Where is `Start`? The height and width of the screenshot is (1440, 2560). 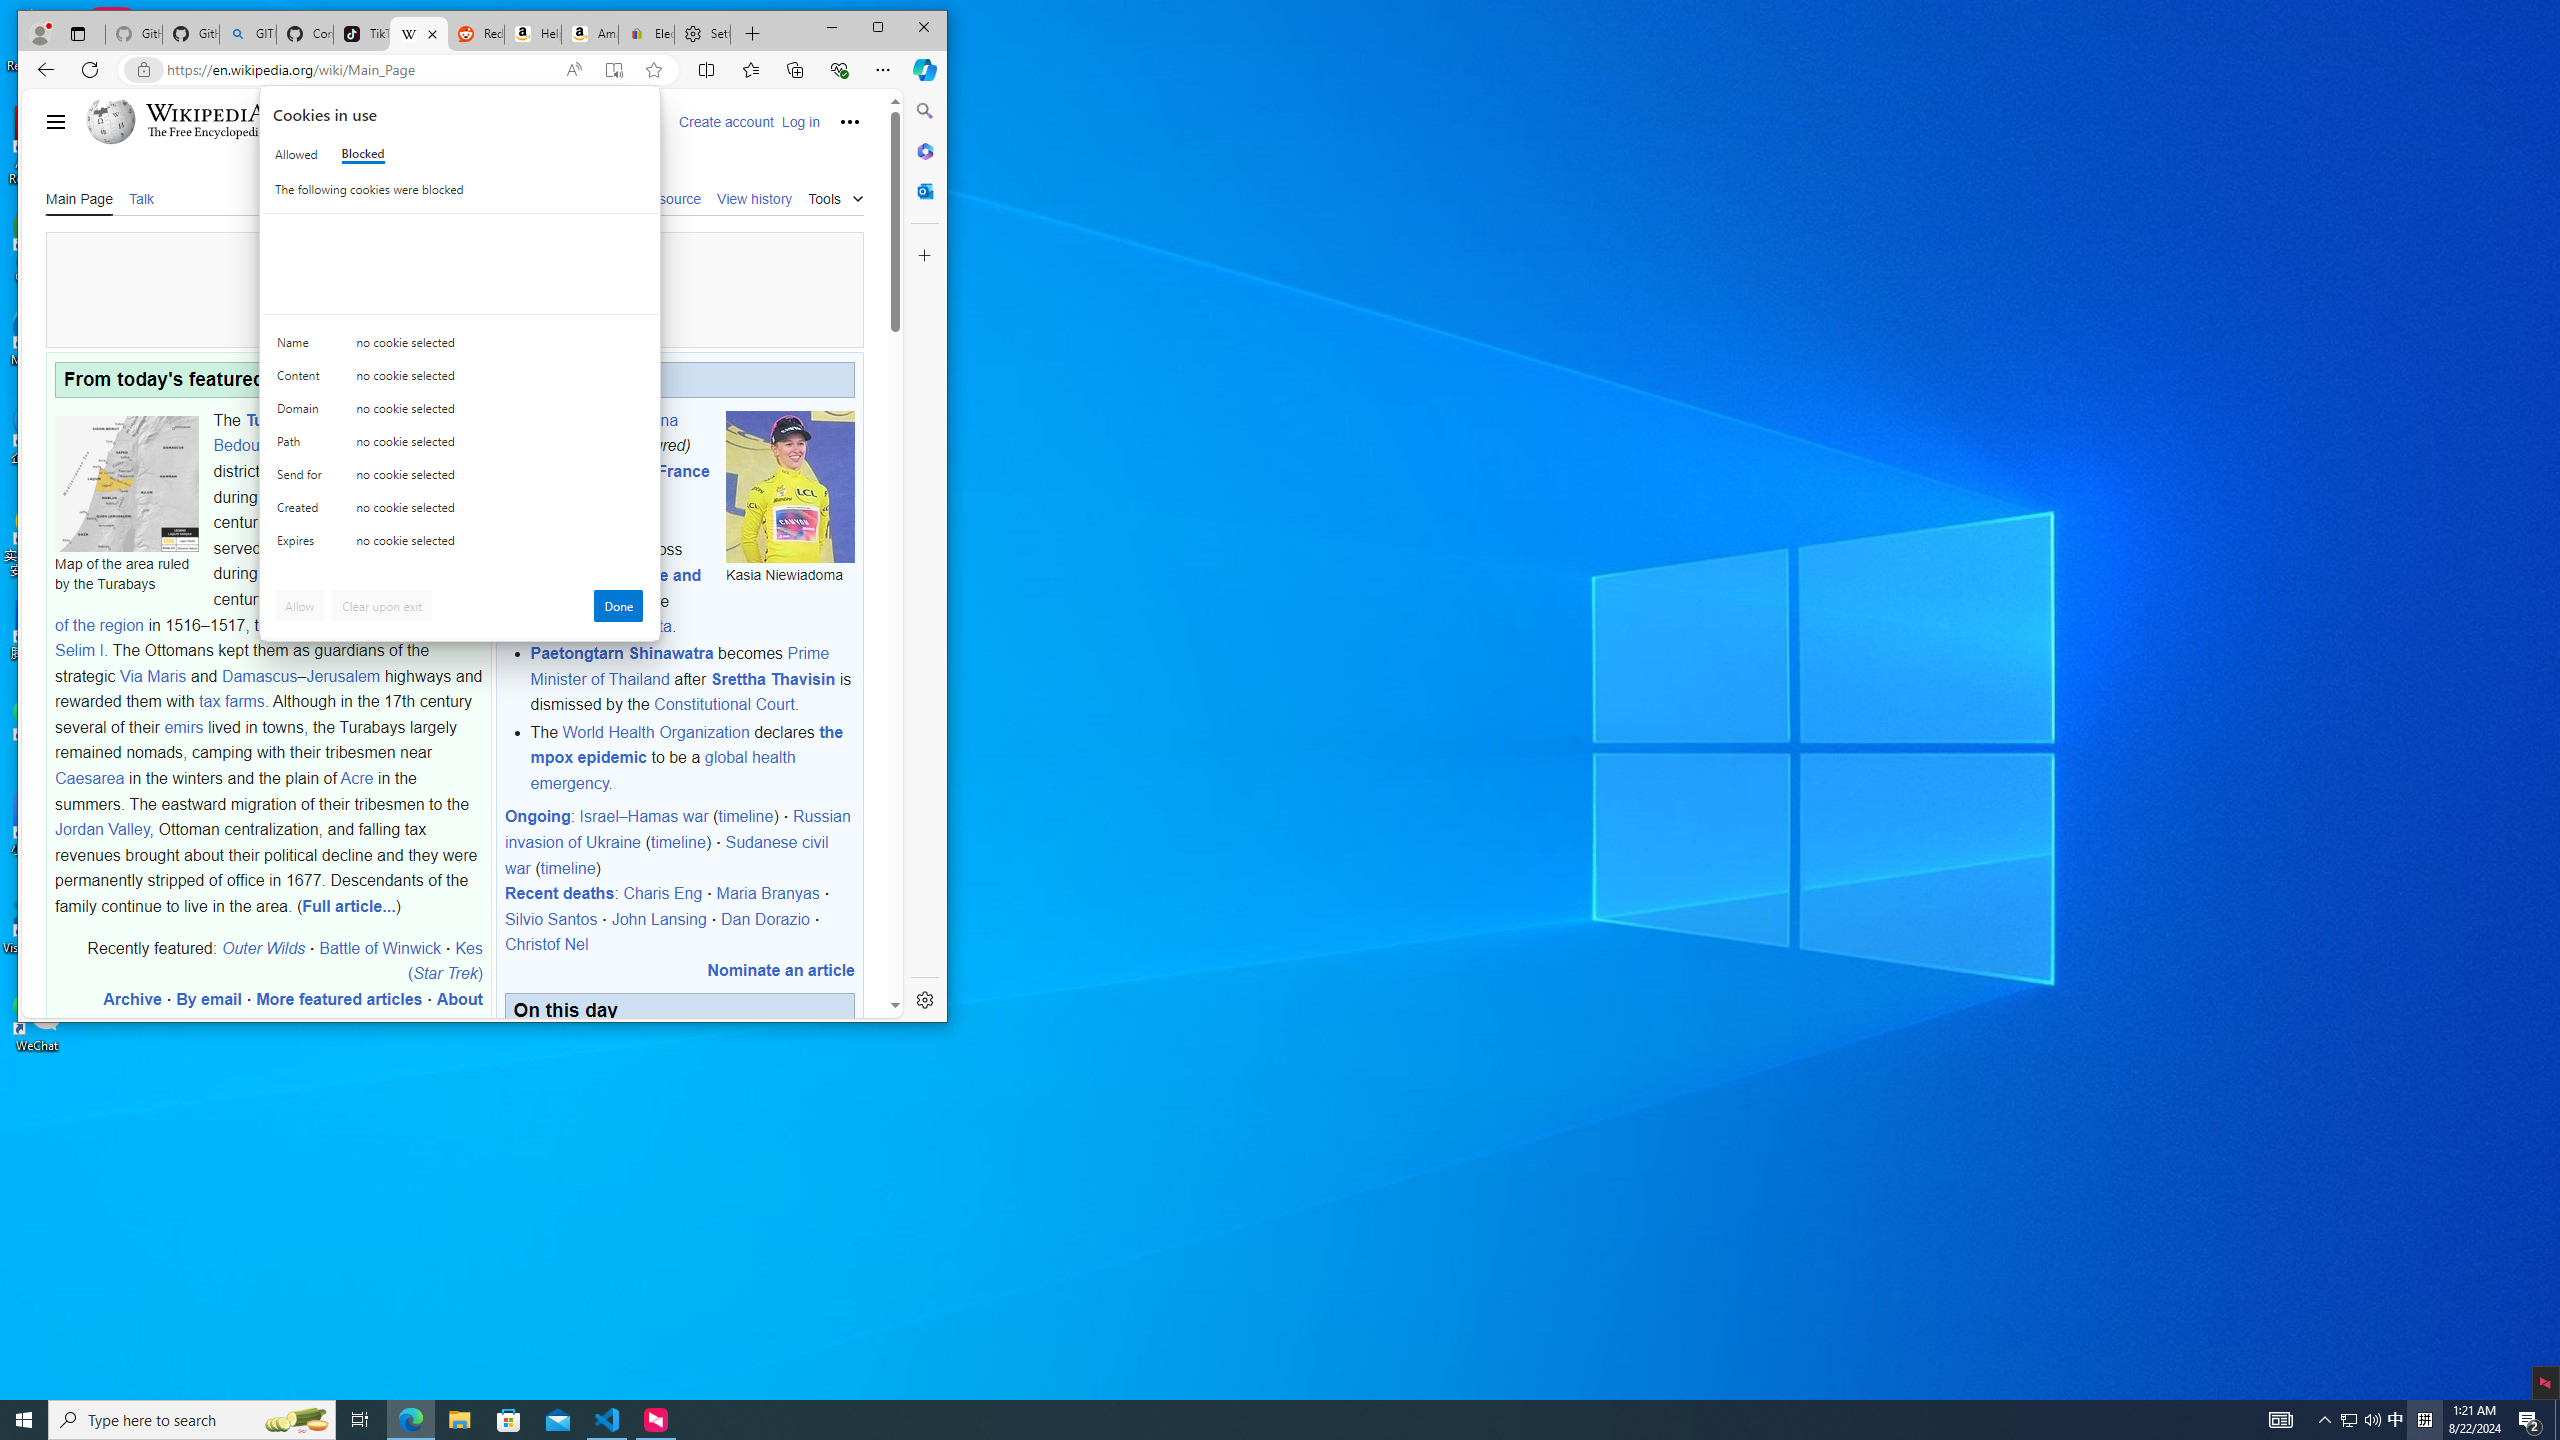 Start is located at coordinates (24, 1420).